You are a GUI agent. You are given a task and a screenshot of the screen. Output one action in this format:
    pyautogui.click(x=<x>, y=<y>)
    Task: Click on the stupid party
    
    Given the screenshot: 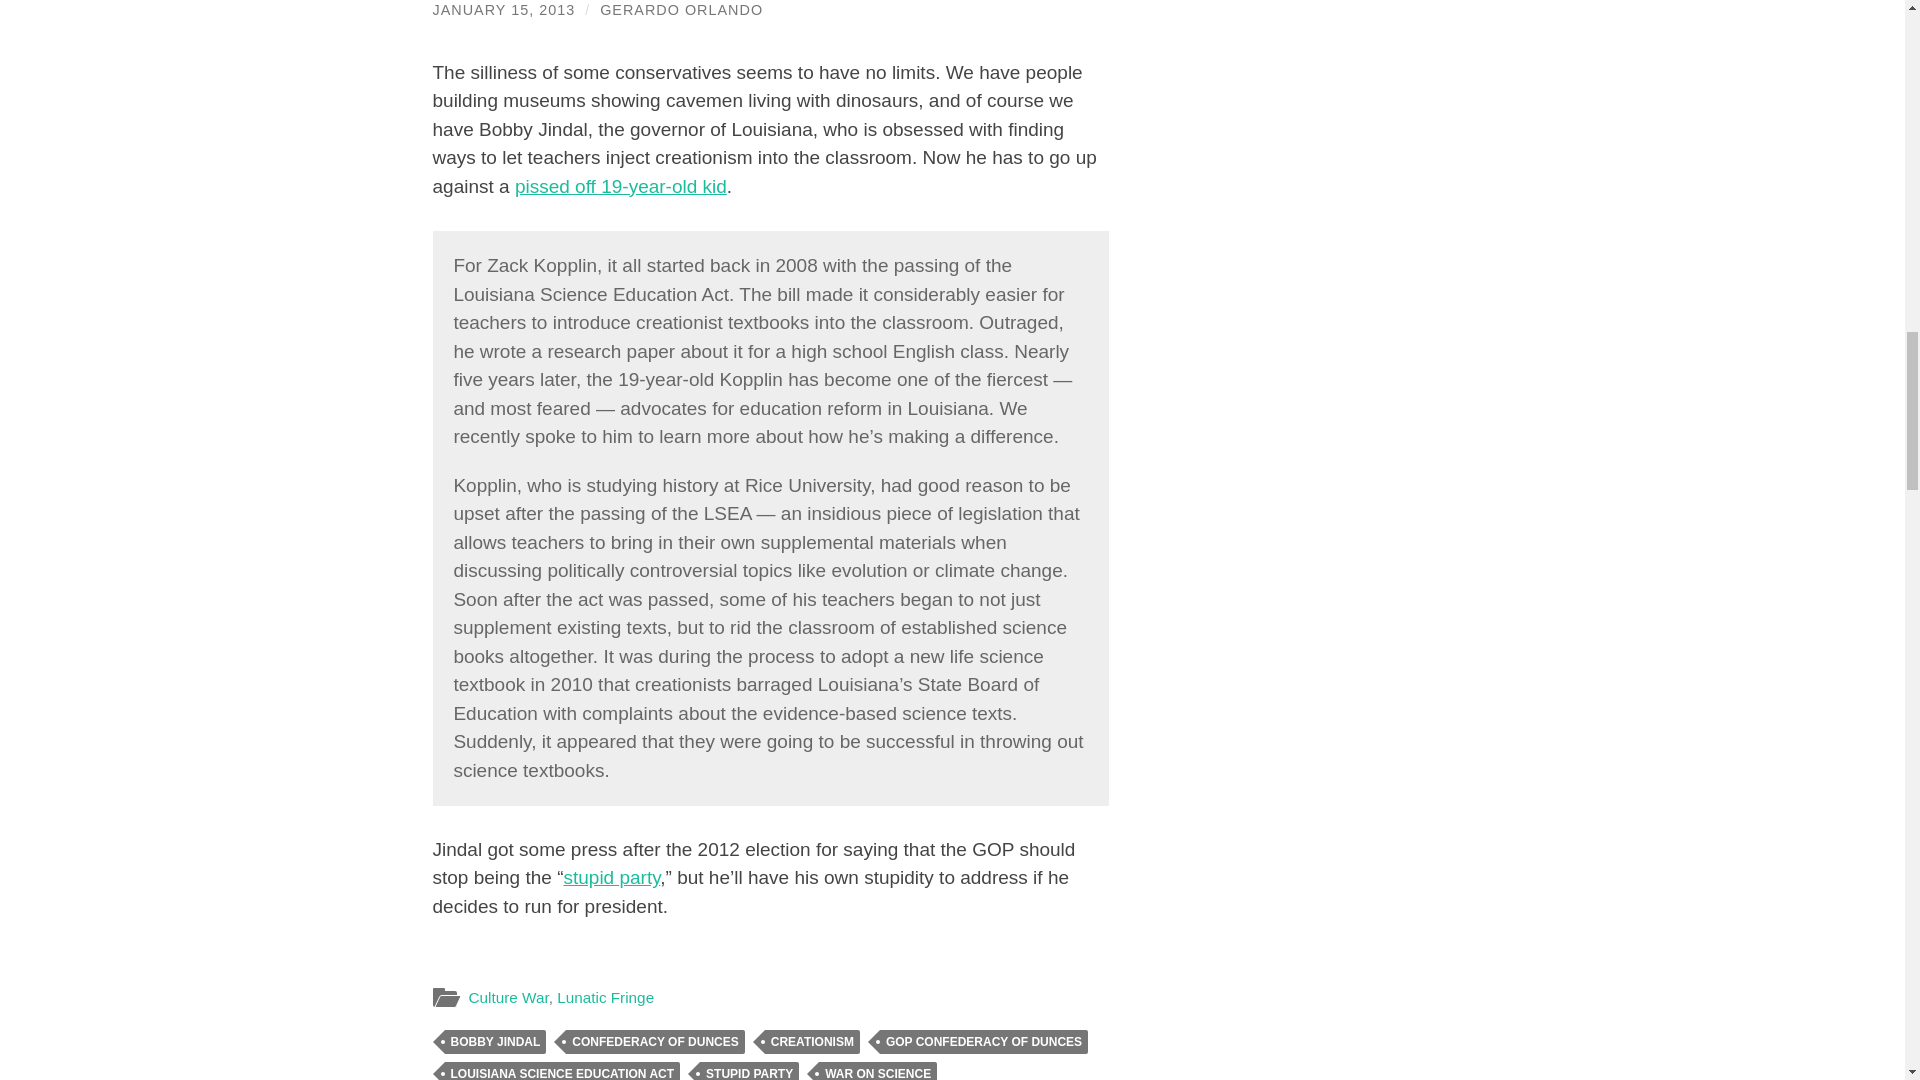 What is the action you would take?
    pyautogui.click(x=611, y=877)
    